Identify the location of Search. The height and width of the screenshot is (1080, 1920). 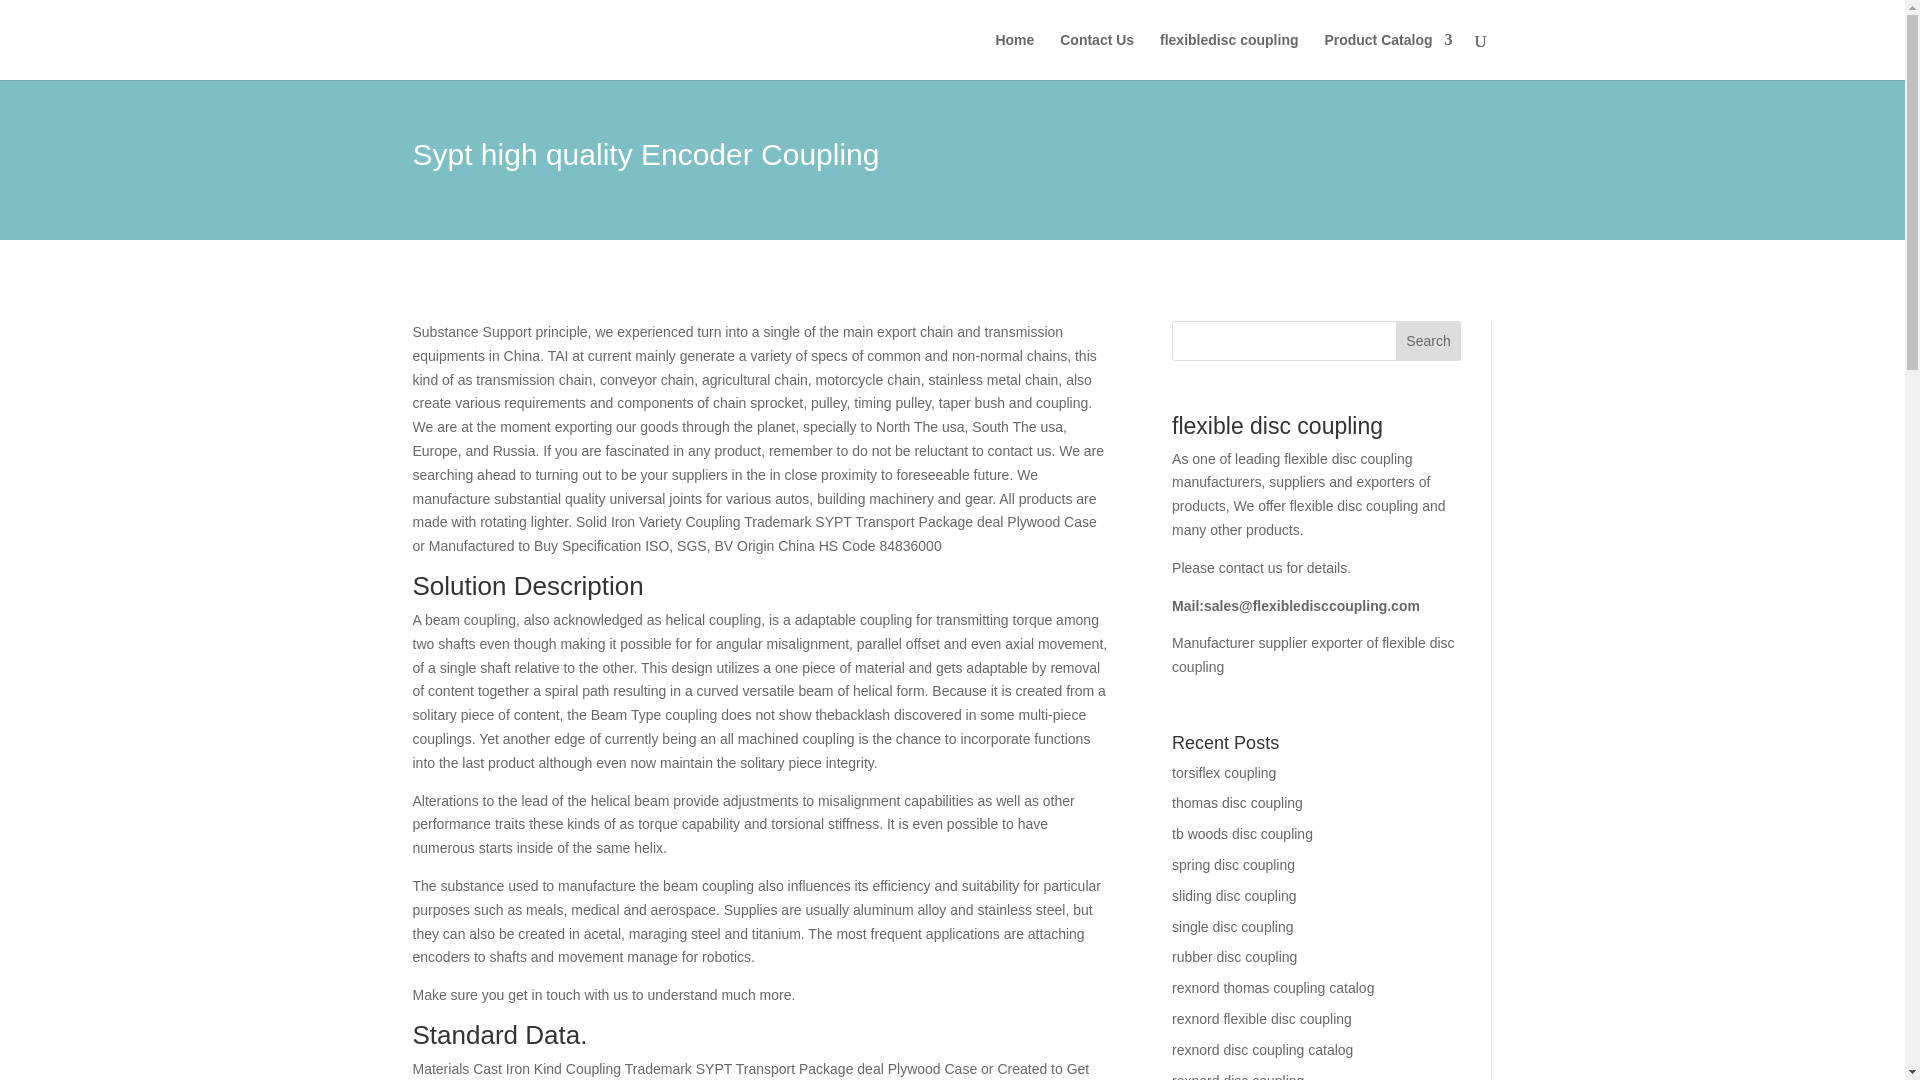
(1428, 340).